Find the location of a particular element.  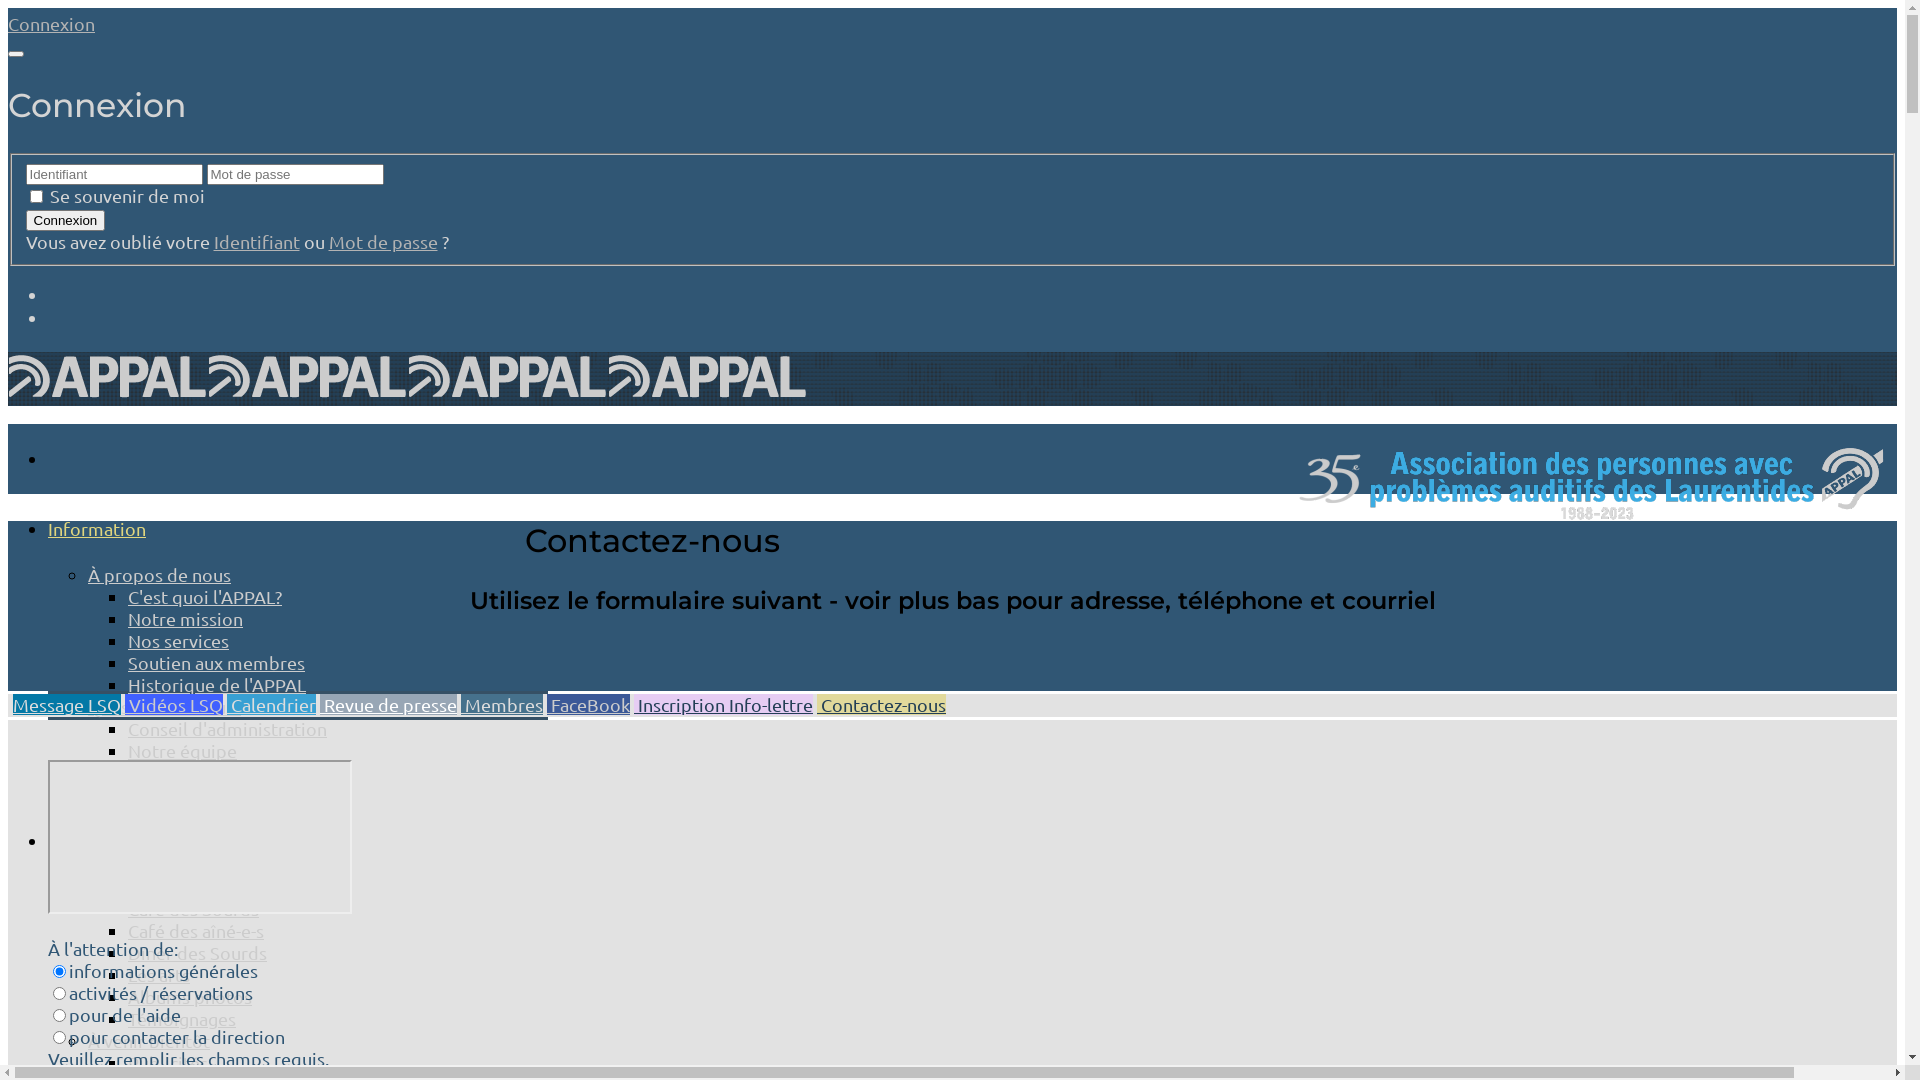

Inscription Info-lettre is located at coordinates (724, 704).